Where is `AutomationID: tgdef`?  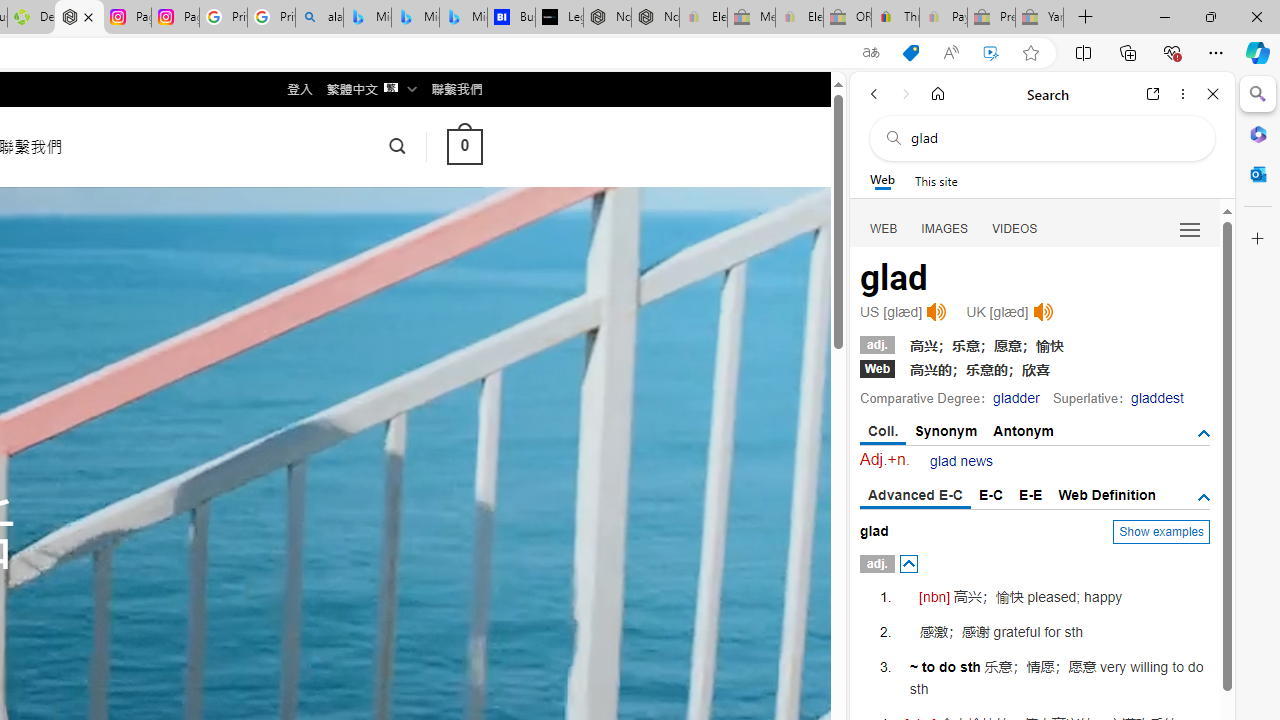 AutomationID: tgdef is located at coordinates (1204, 497).